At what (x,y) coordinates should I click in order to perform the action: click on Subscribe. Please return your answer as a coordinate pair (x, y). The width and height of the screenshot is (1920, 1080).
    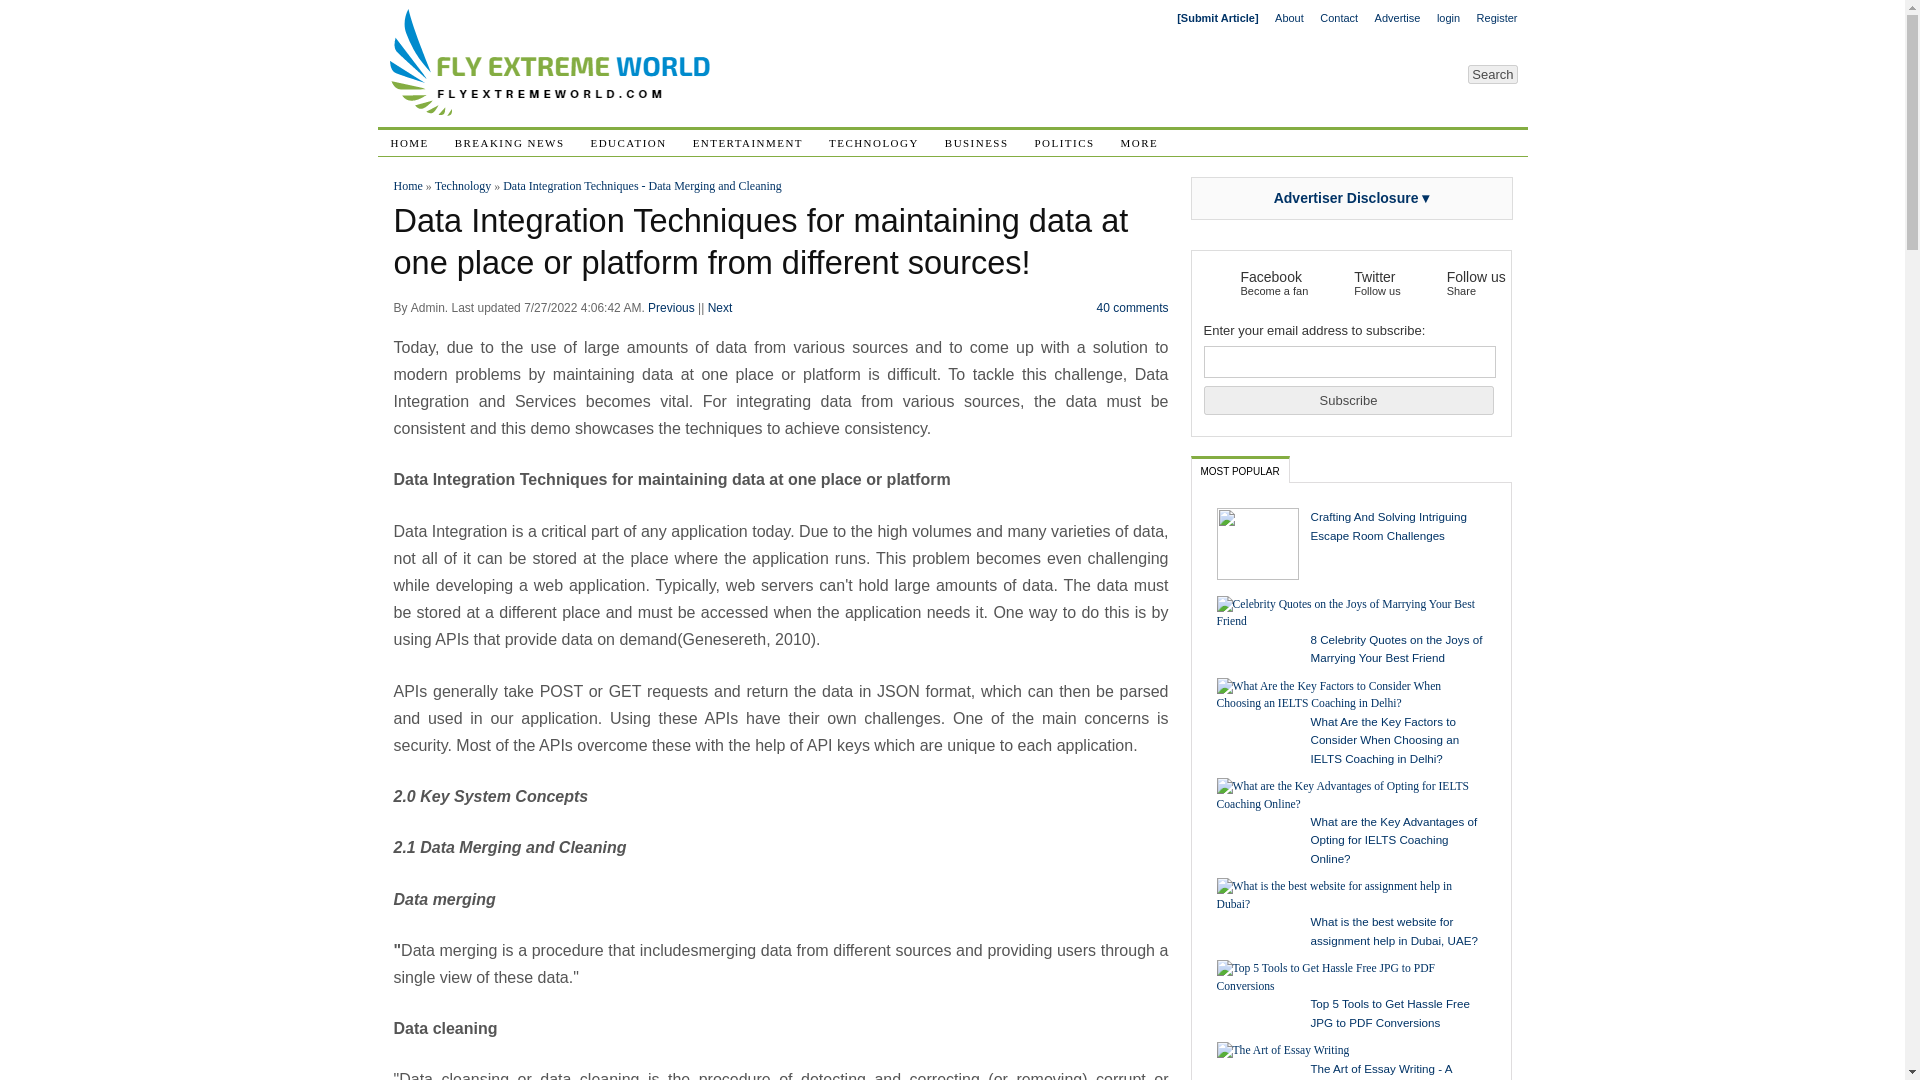
    Looking at the image, I should click on (1348, 400).